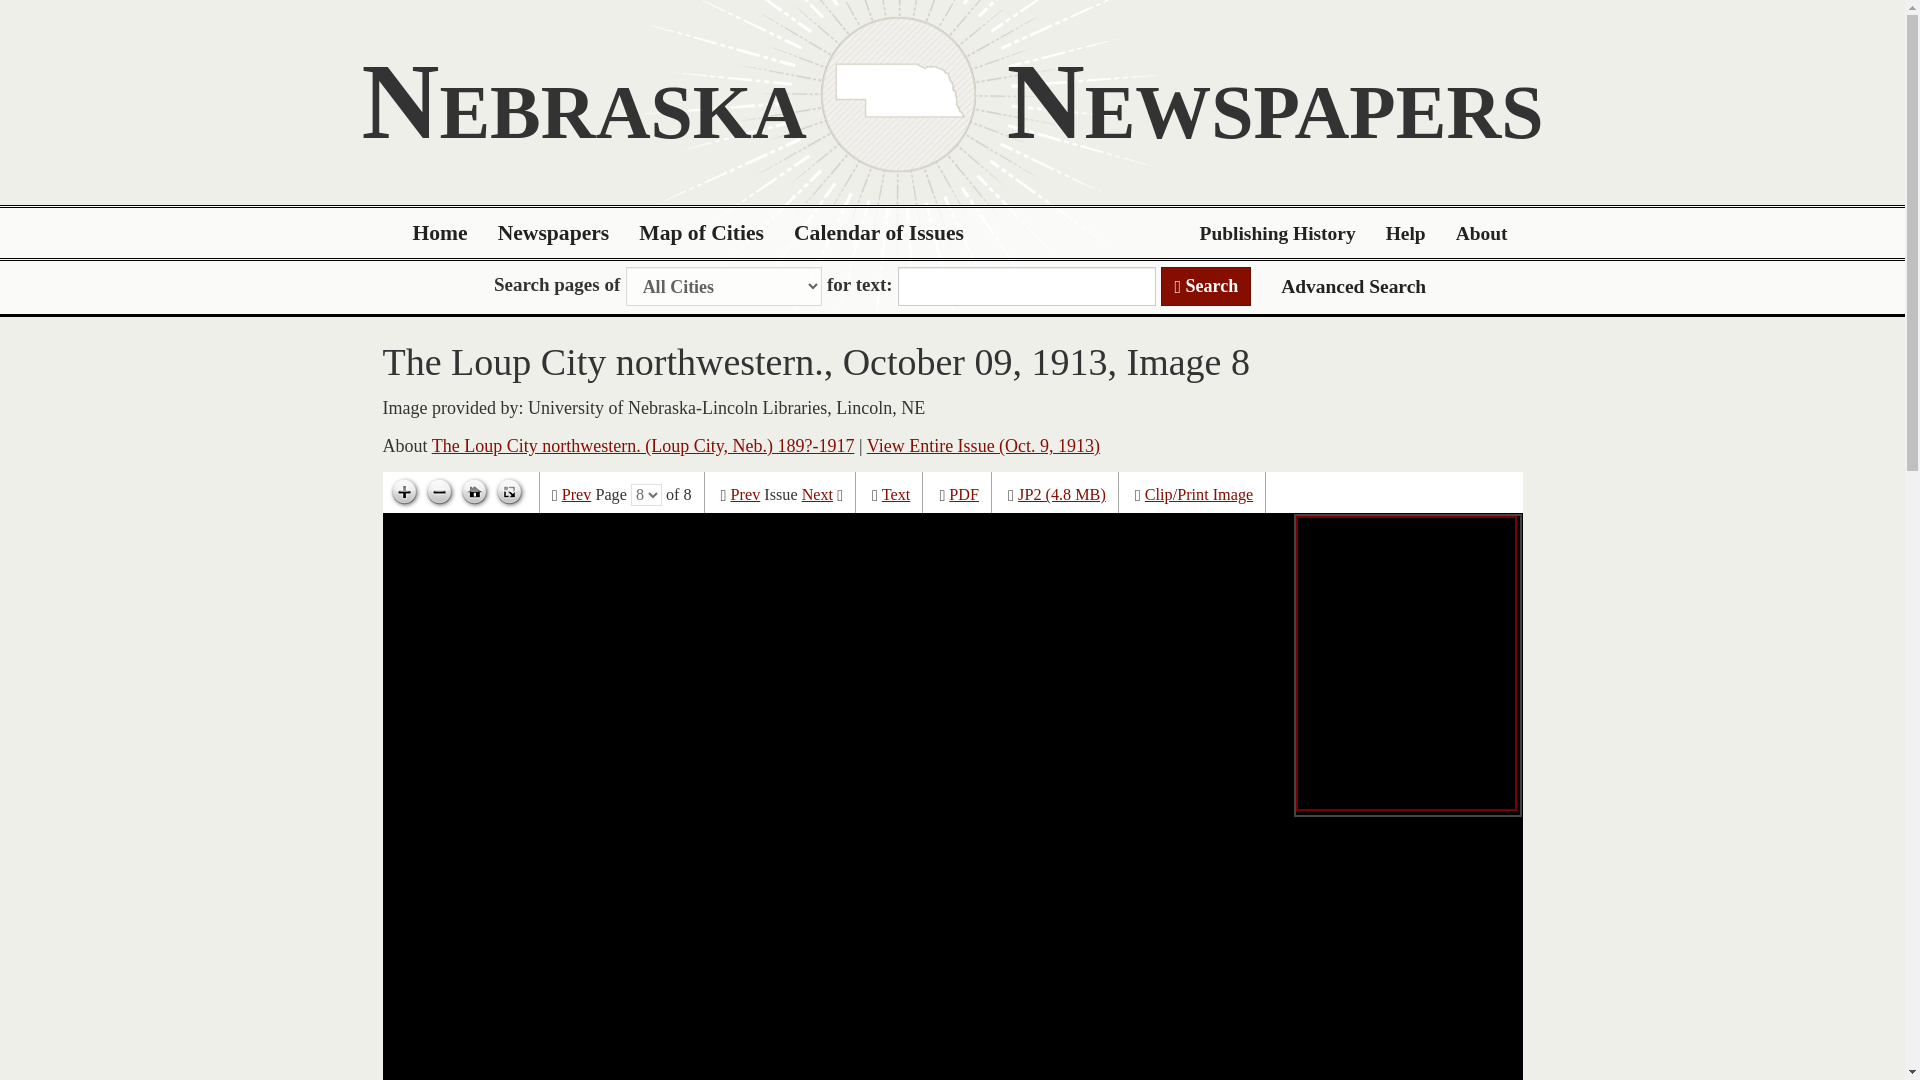 The height and width of the screenshot is (1080, 1920). What do you see at coordinates (1206, 286) in the screenshot?
I see `Search` at bounding box center [1206, 286].